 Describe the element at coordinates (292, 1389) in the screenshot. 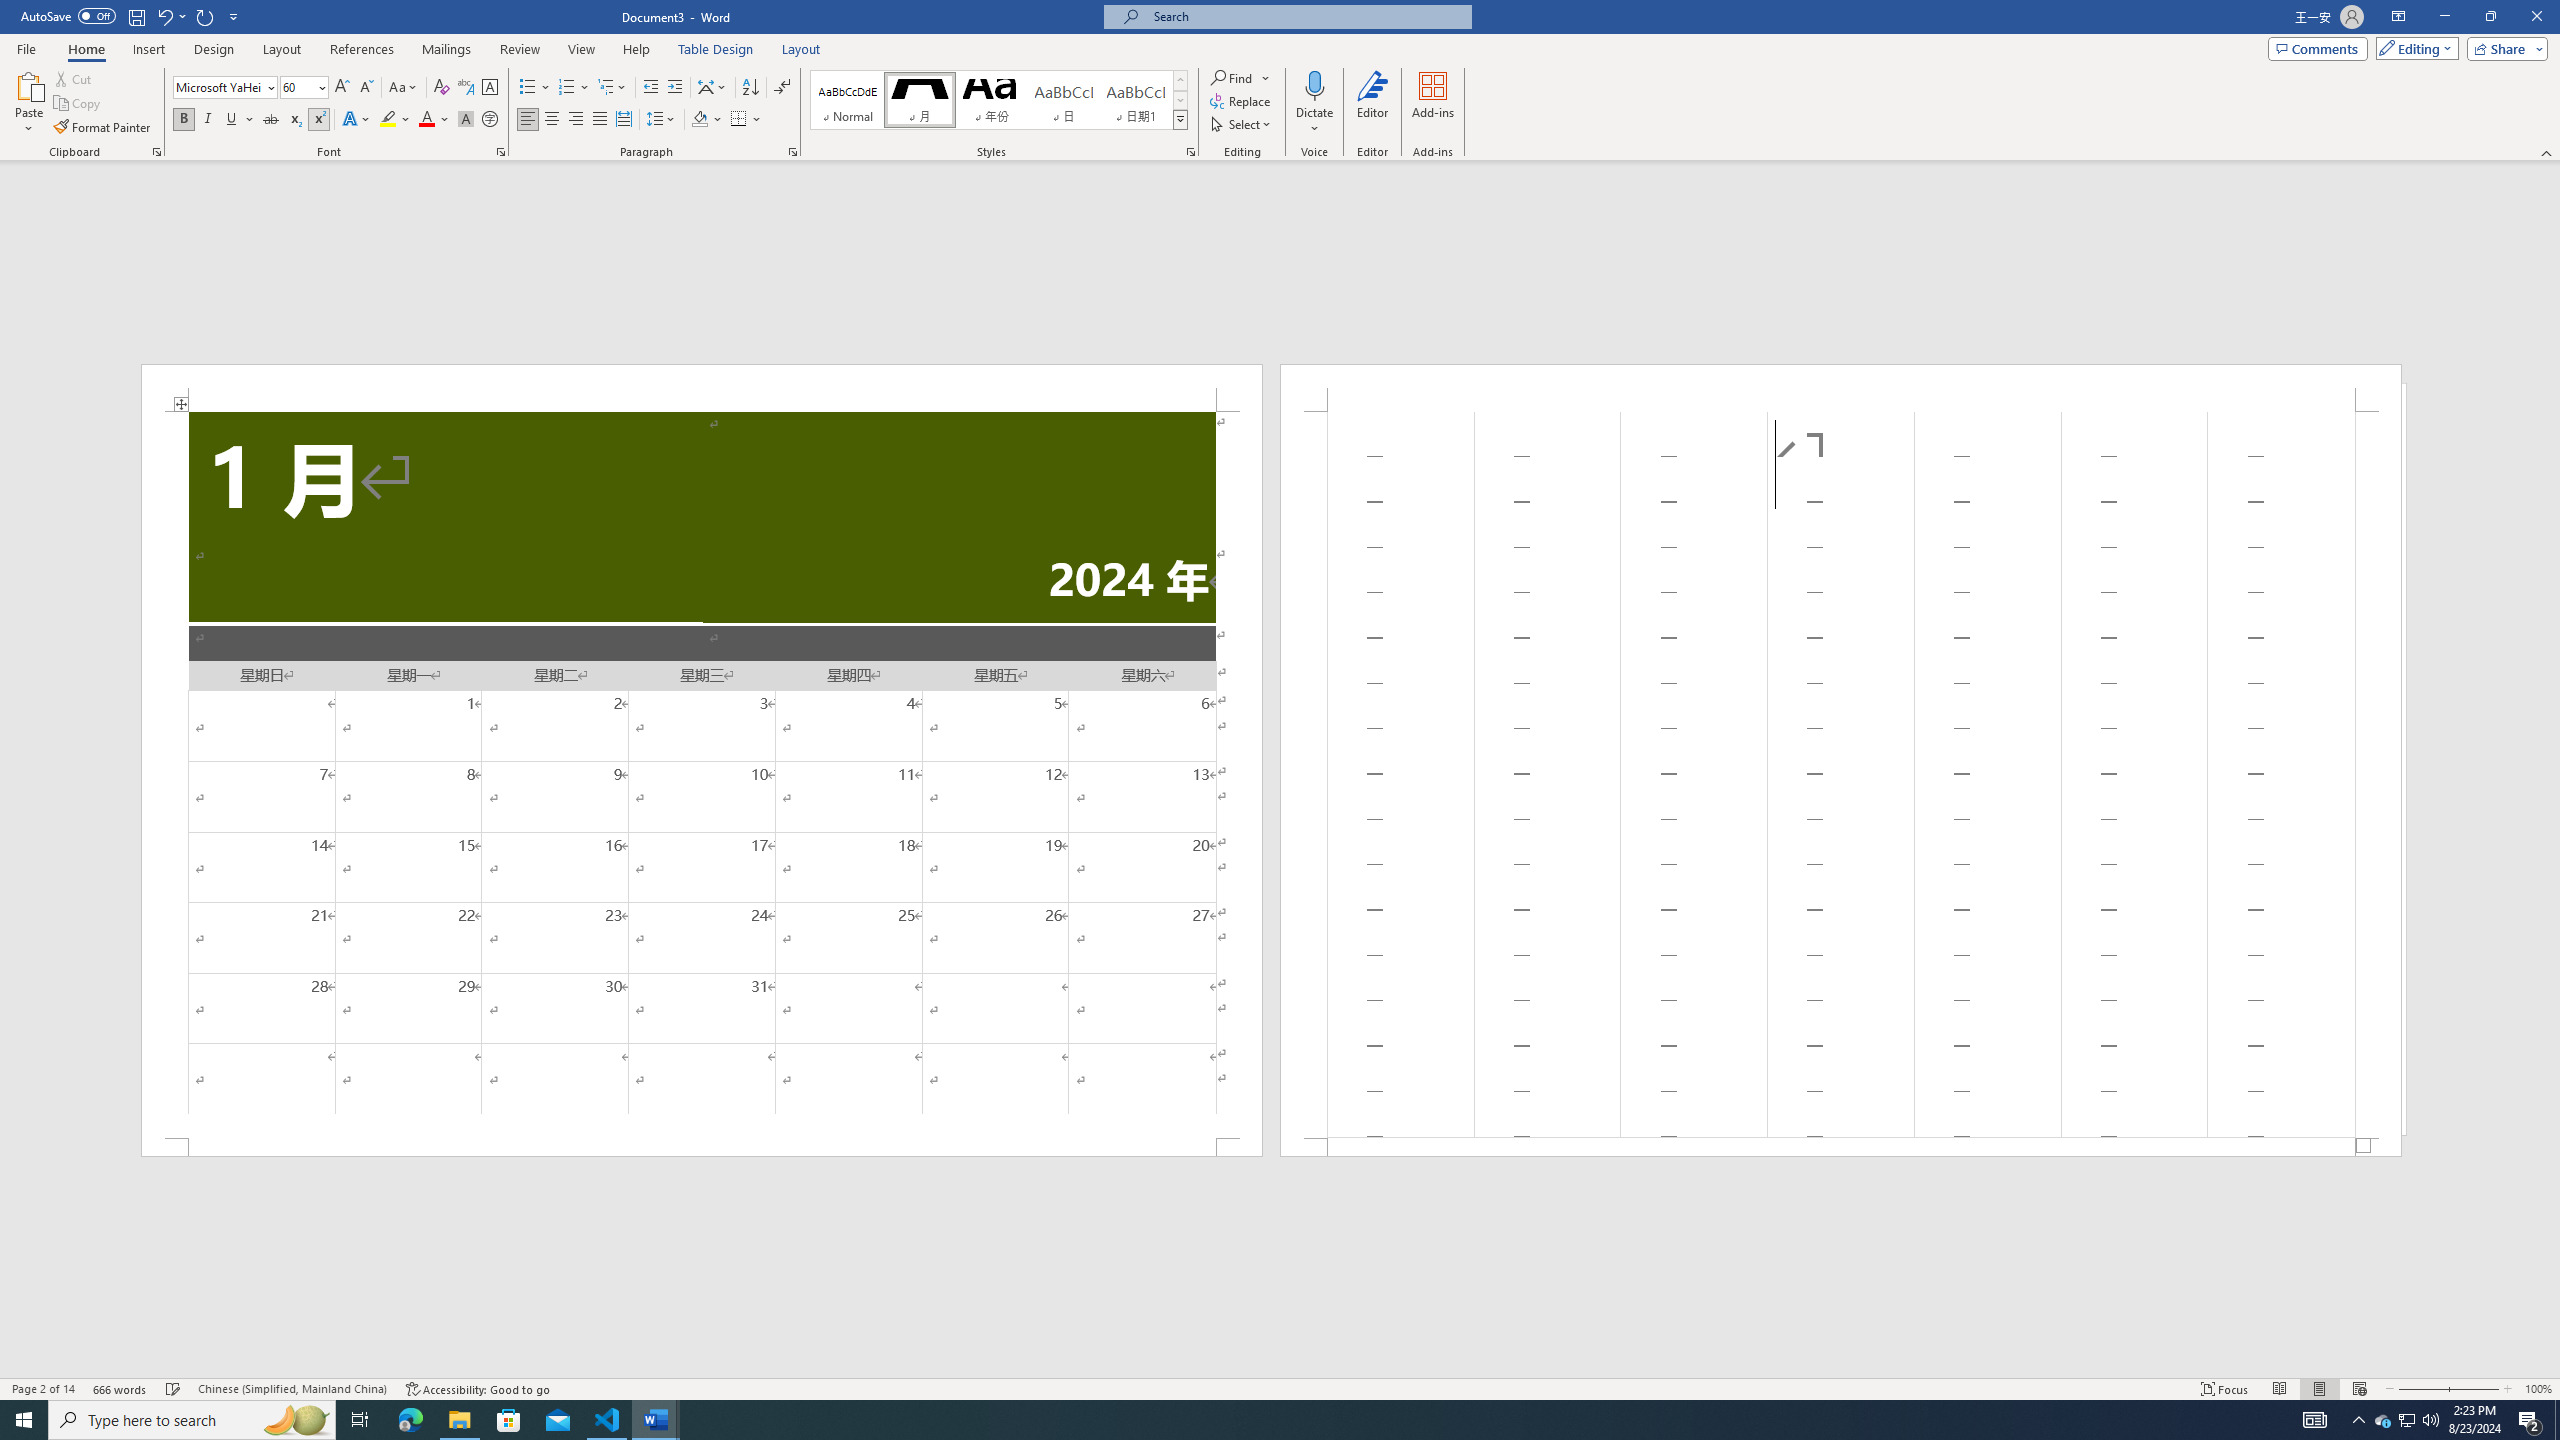

I see `Language Chinese (Simplified, Mainland China)` at that location.